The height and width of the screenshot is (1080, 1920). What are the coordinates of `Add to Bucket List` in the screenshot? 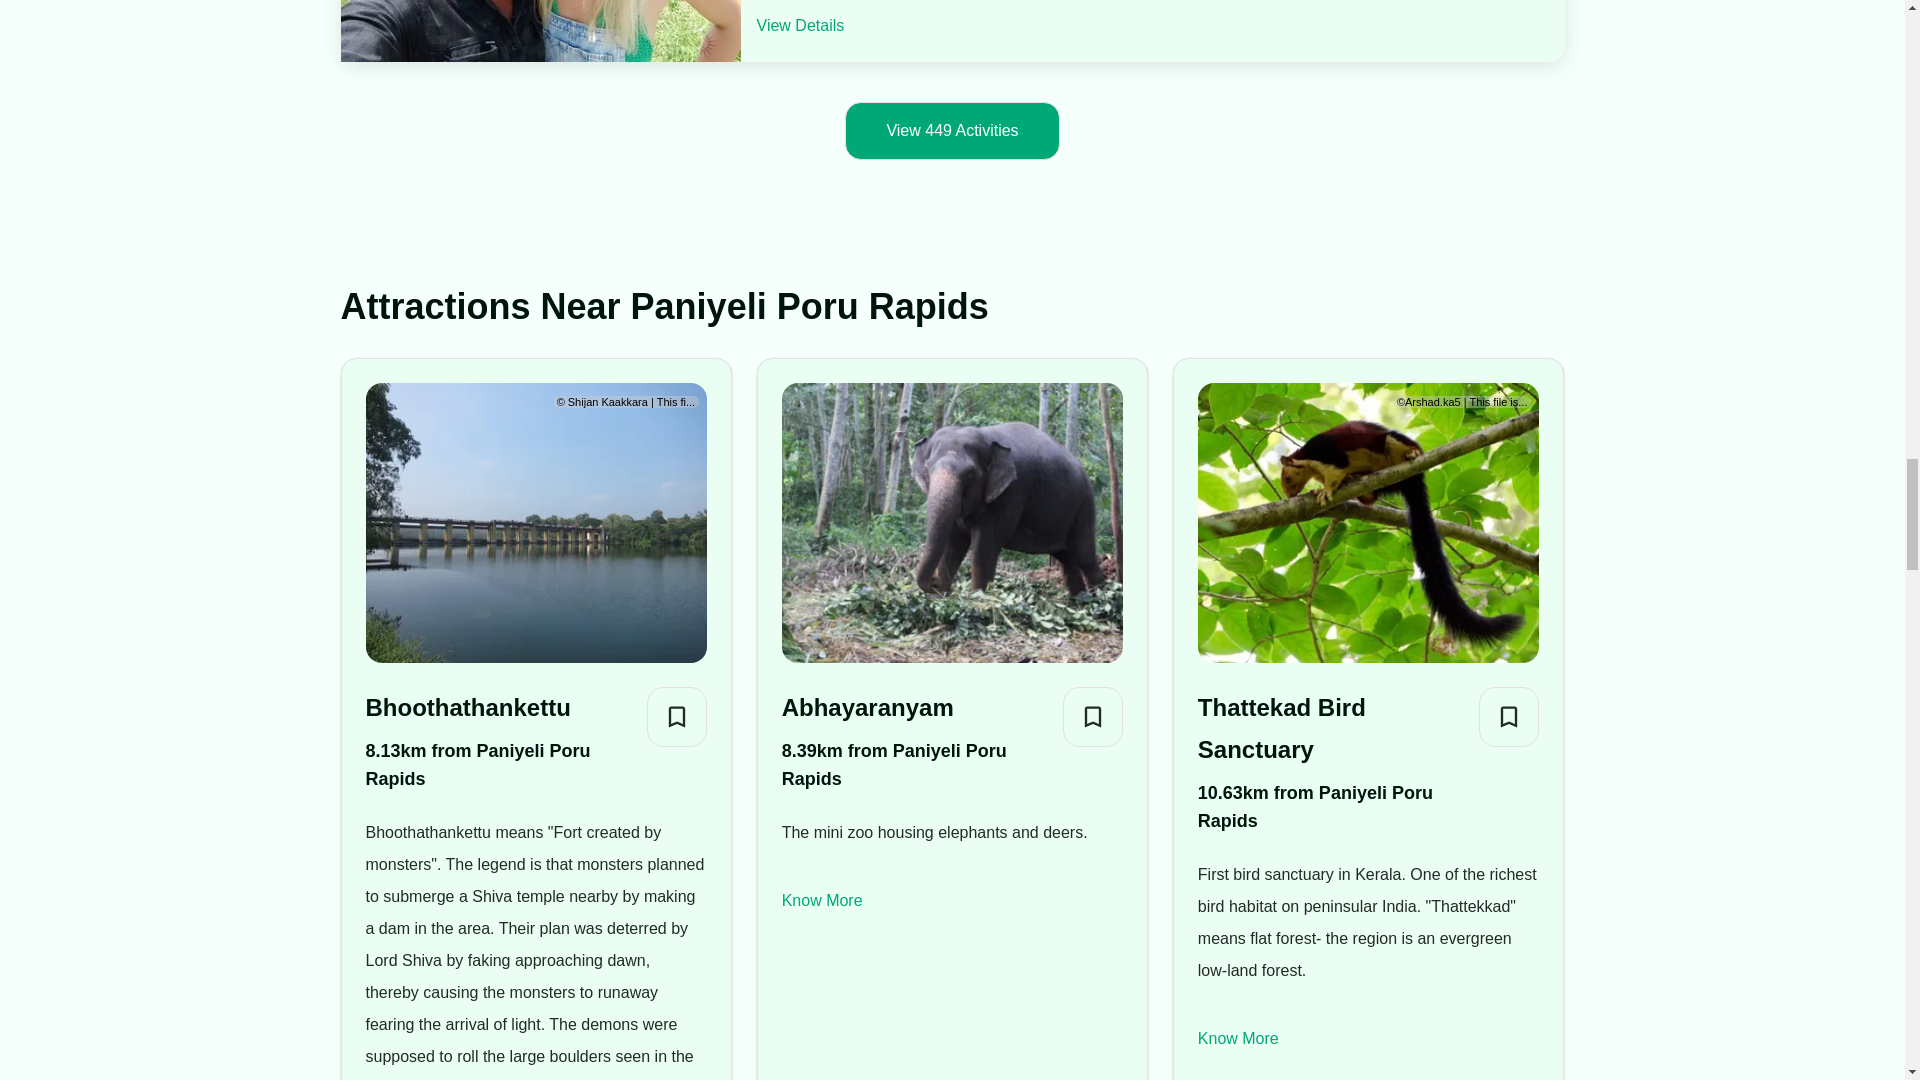 It's located at (676, 716).